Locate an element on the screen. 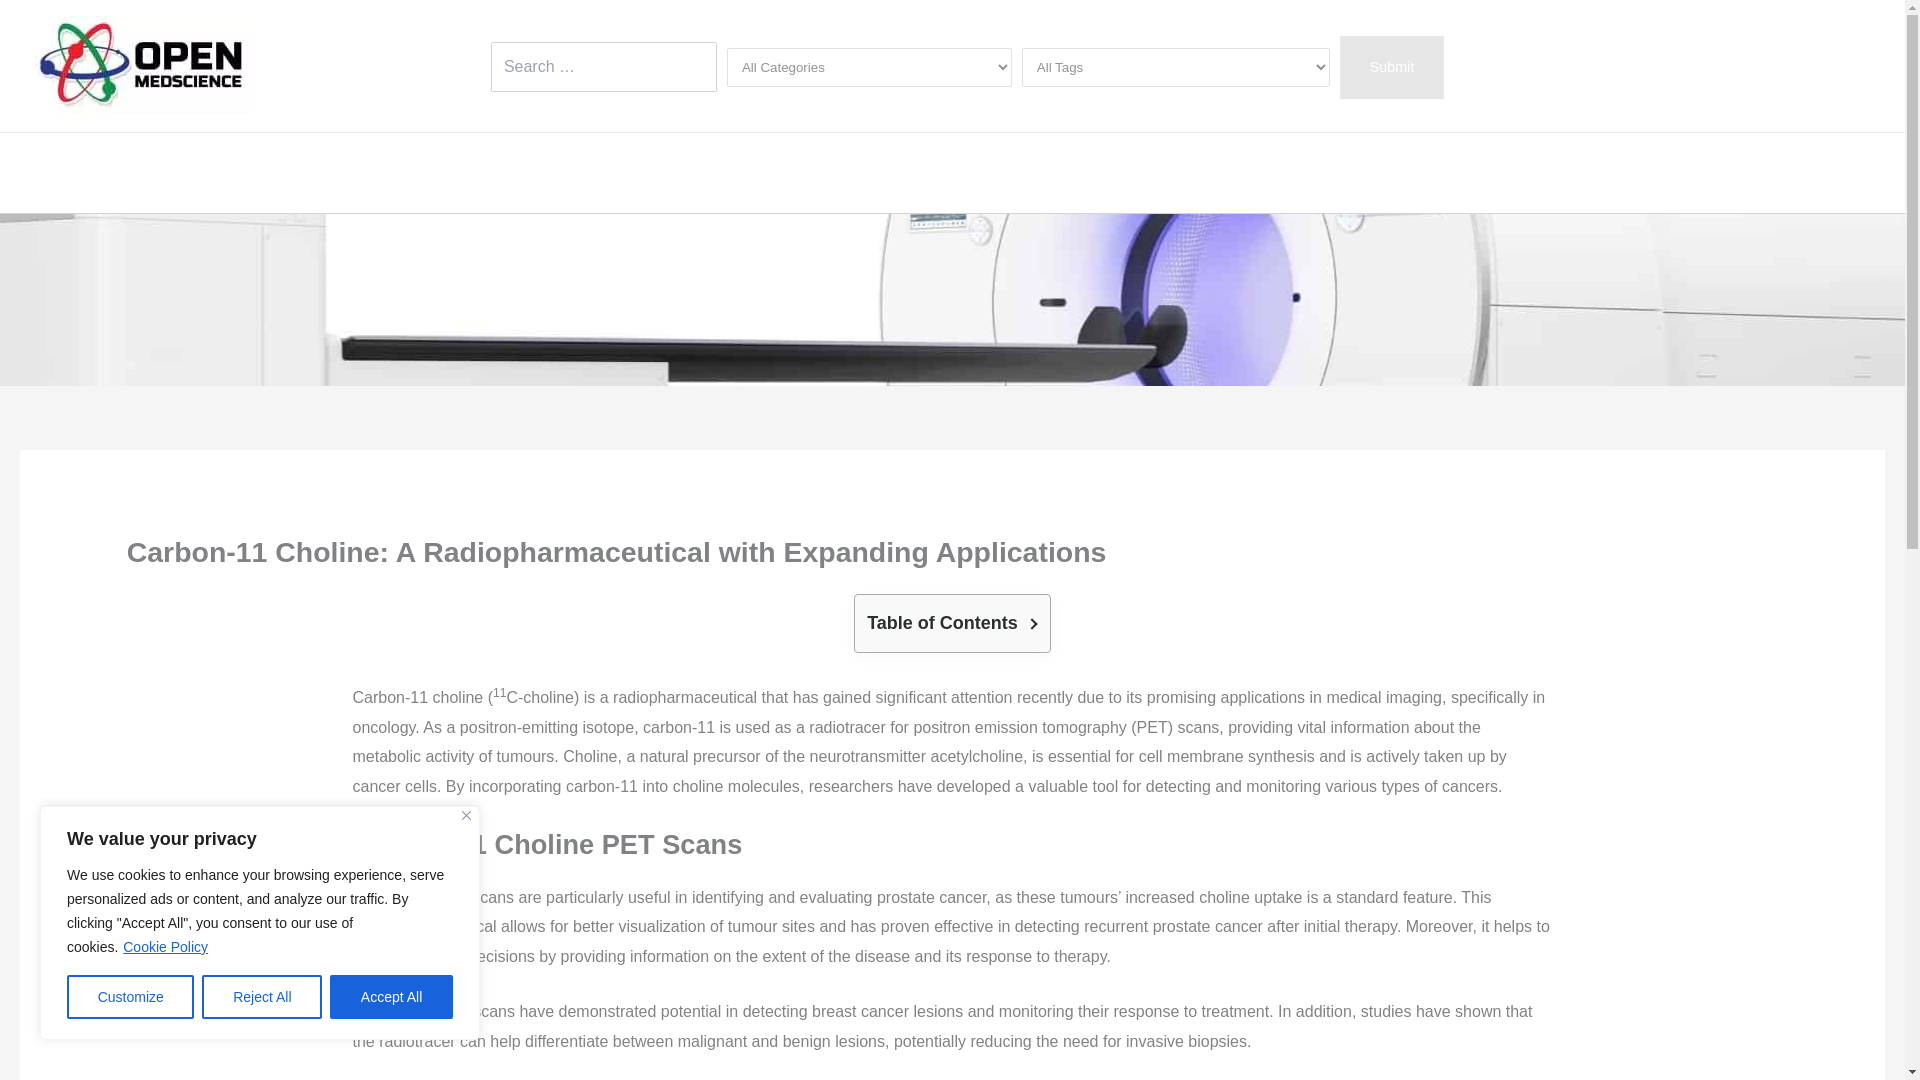  Cookie Policy is located at coordinates (166, 946).